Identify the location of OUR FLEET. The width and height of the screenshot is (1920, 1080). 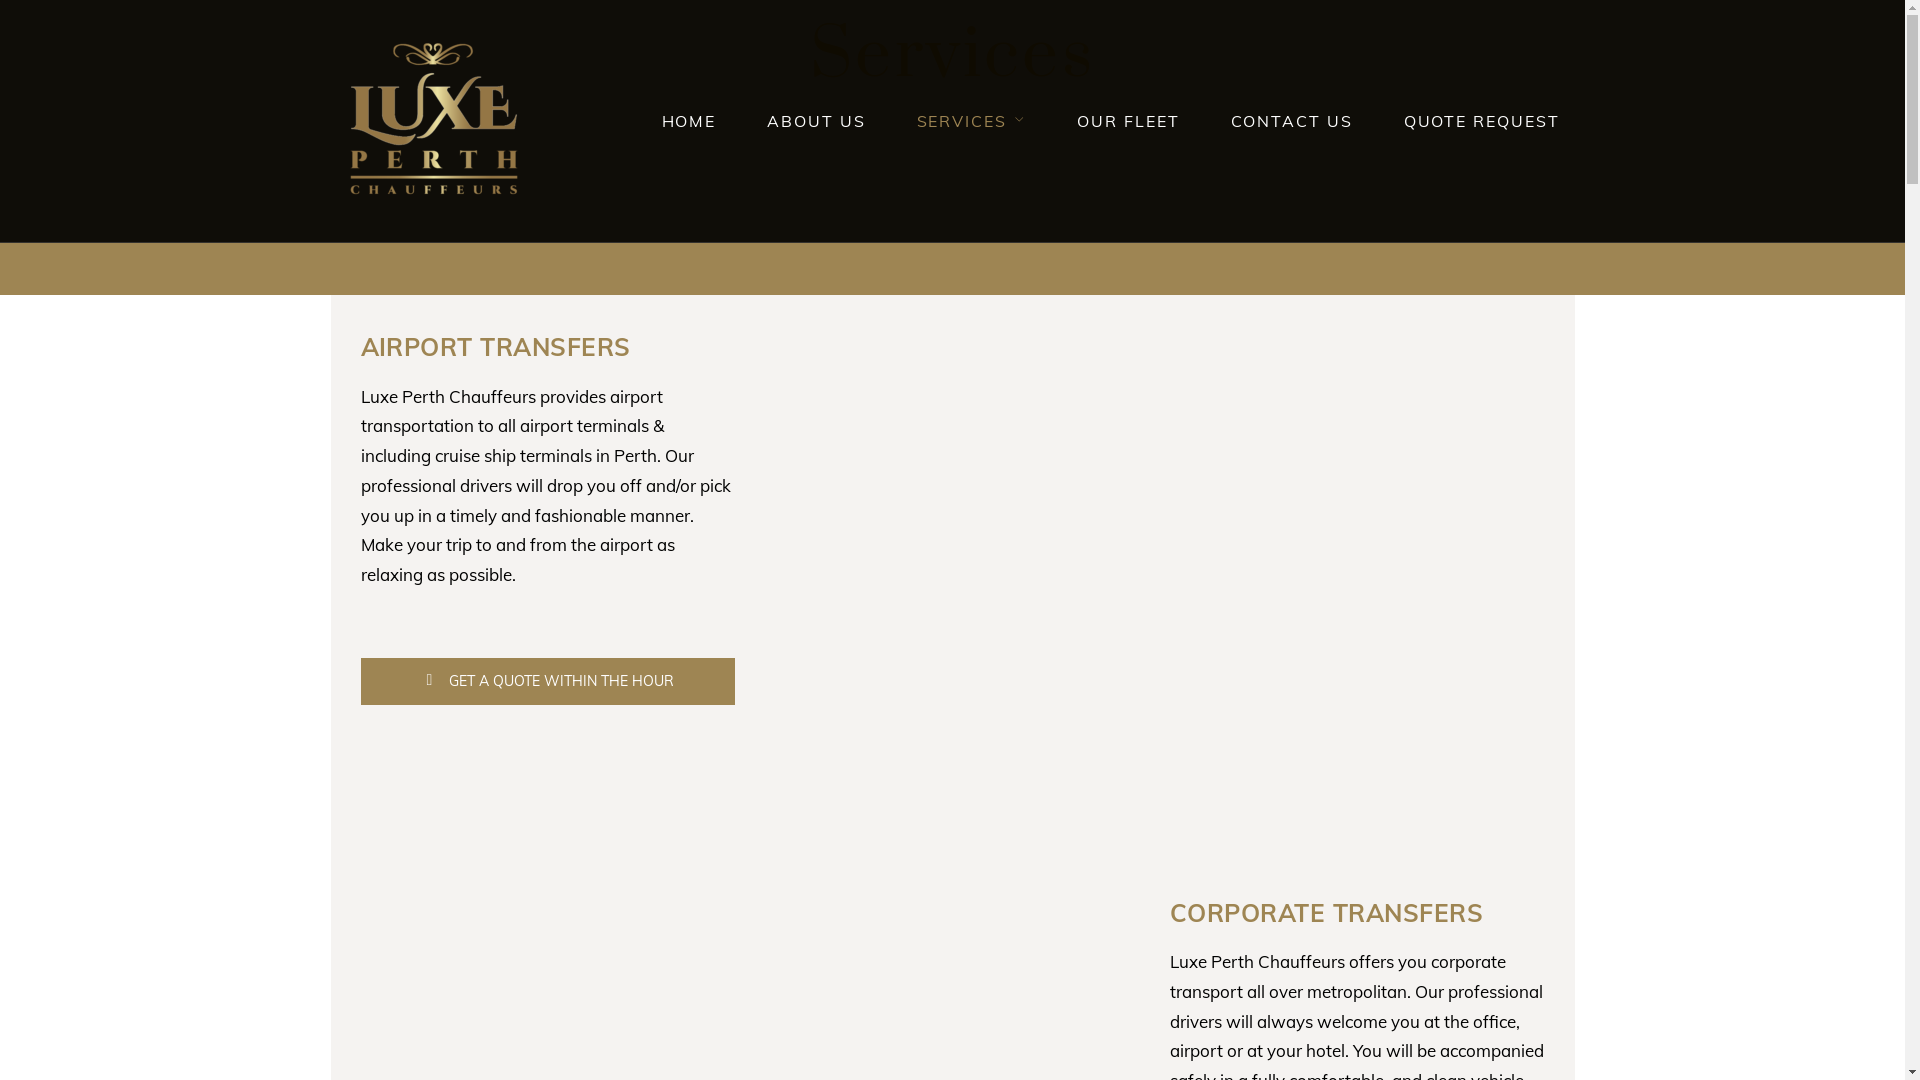
(1128, 121).